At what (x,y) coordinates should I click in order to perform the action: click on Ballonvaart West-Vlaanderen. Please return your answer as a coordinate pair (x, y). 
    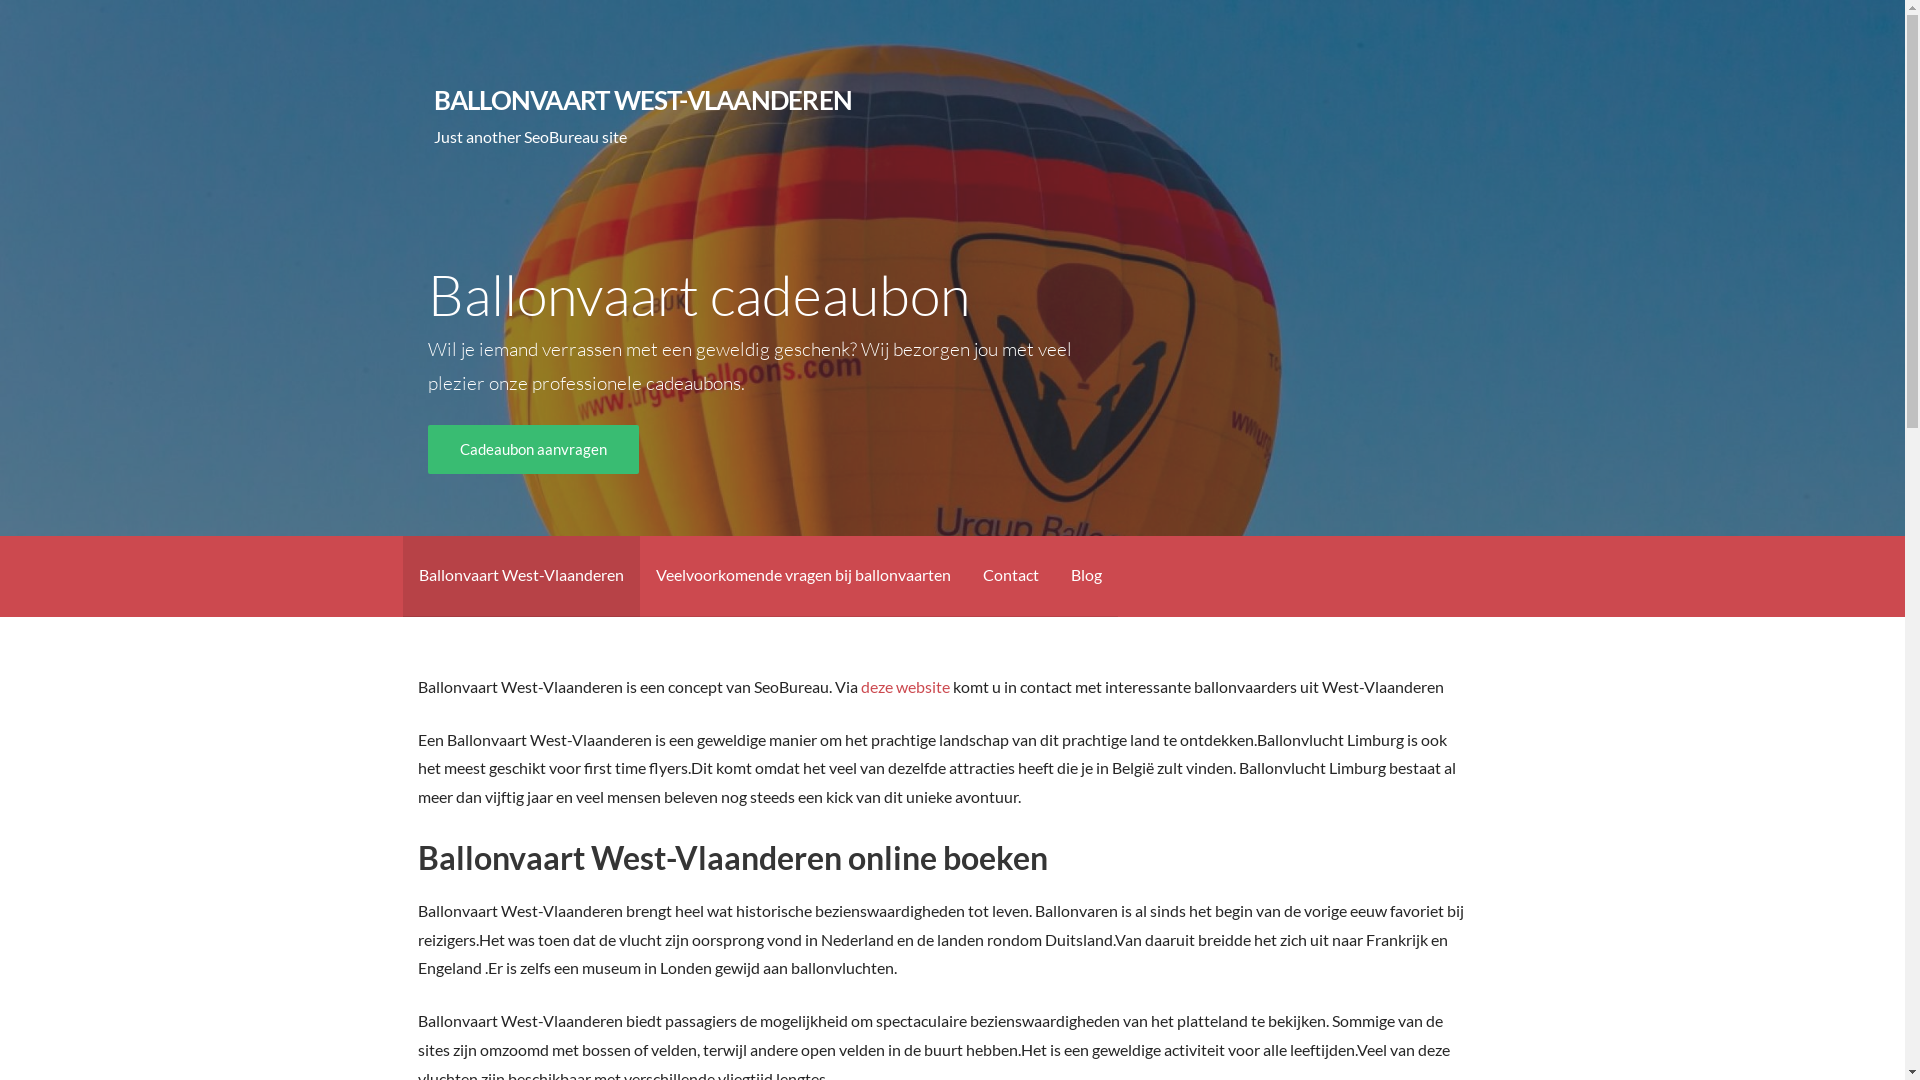
    Looking at the image, I should click on (520, 576).